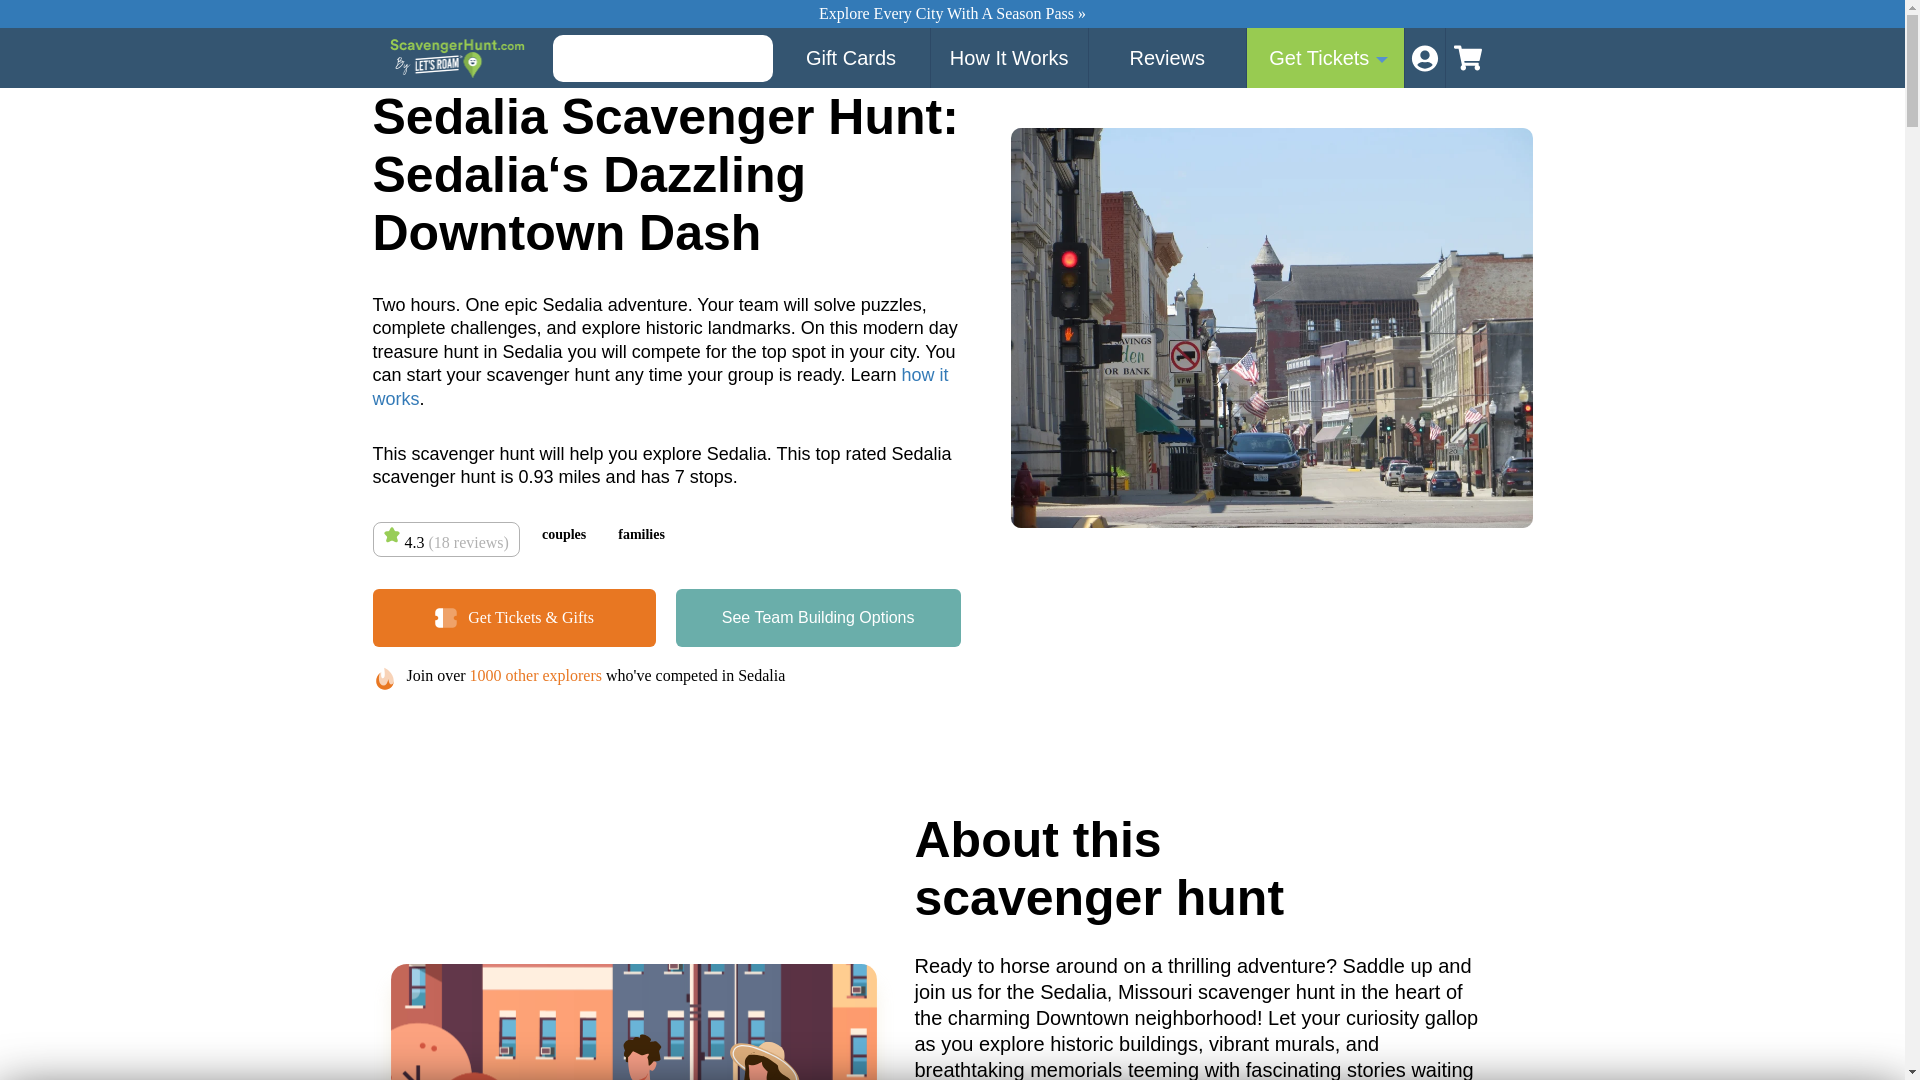 The height and width of the screenshot is (1080, 1920). I want to click on How It Works, so click(1010, 58).